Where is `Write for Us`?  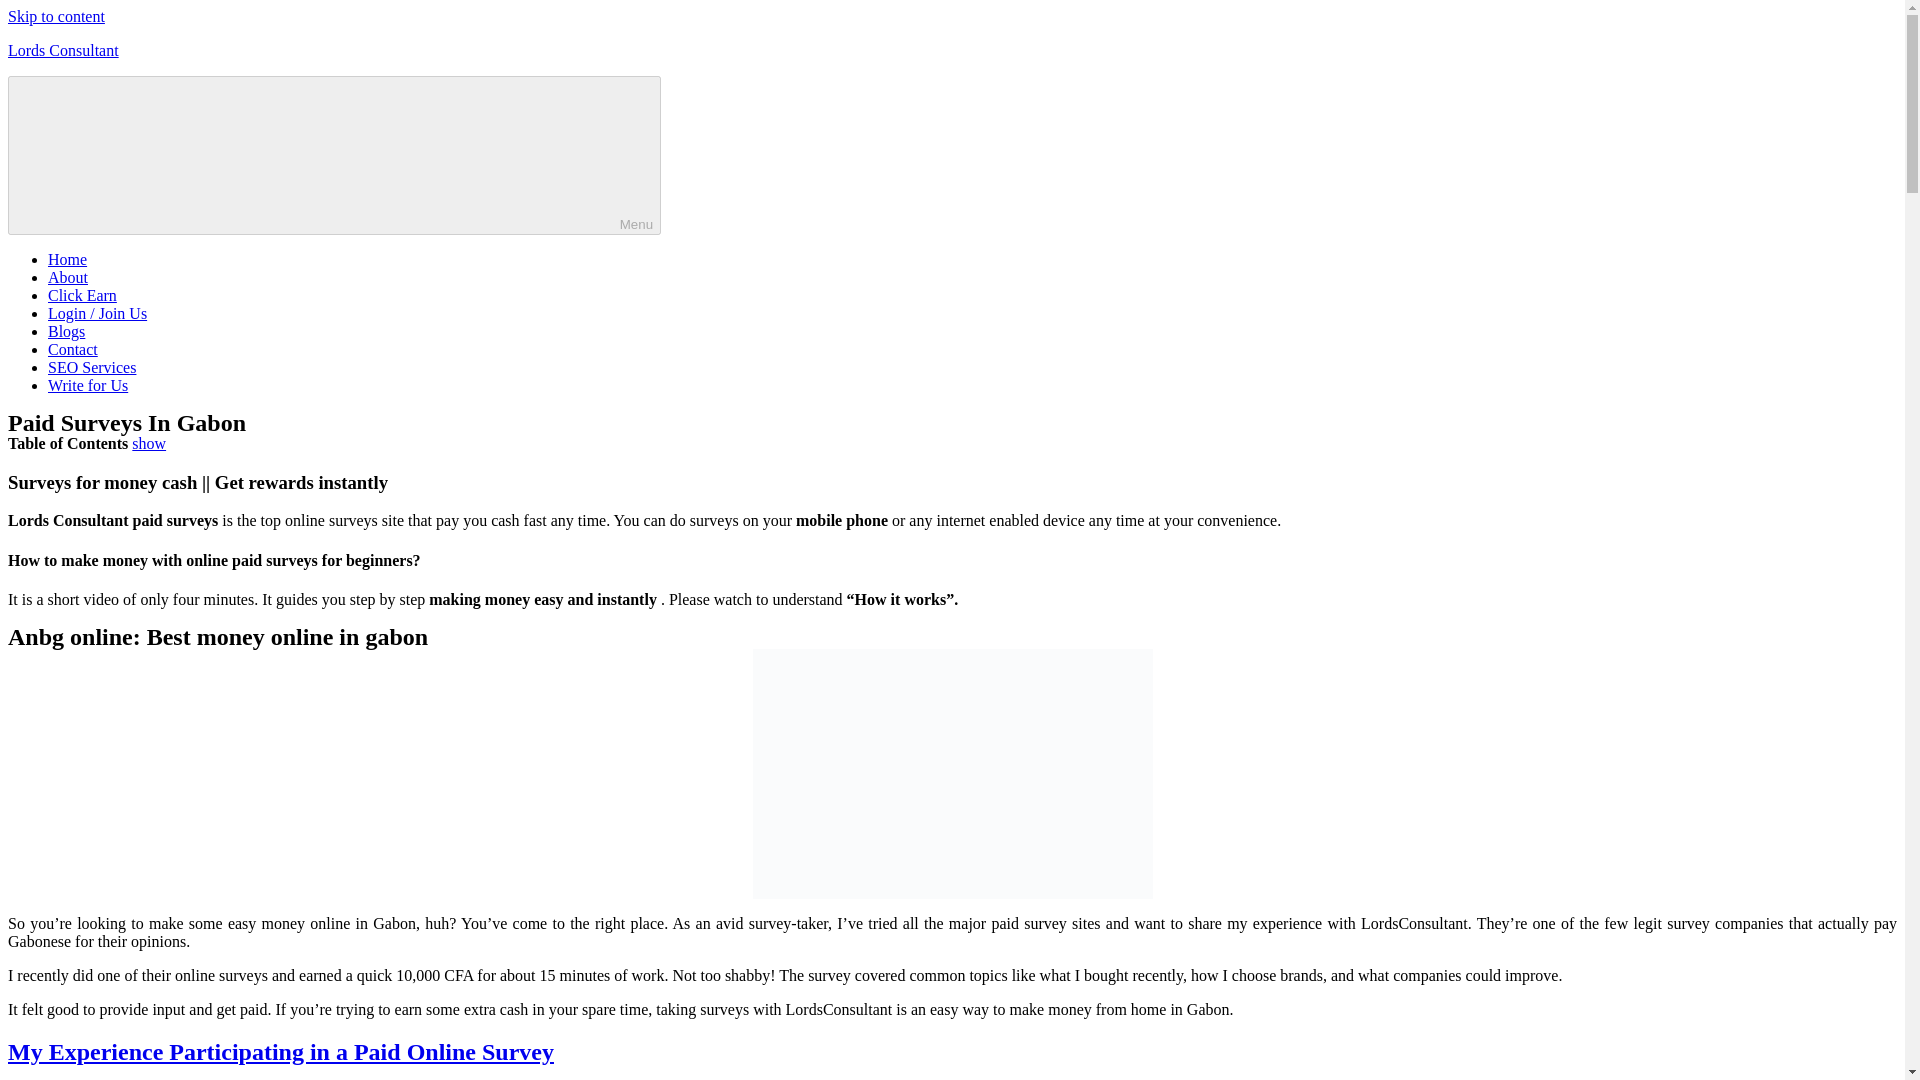 Write for Us is located at coordinates (88, 385).